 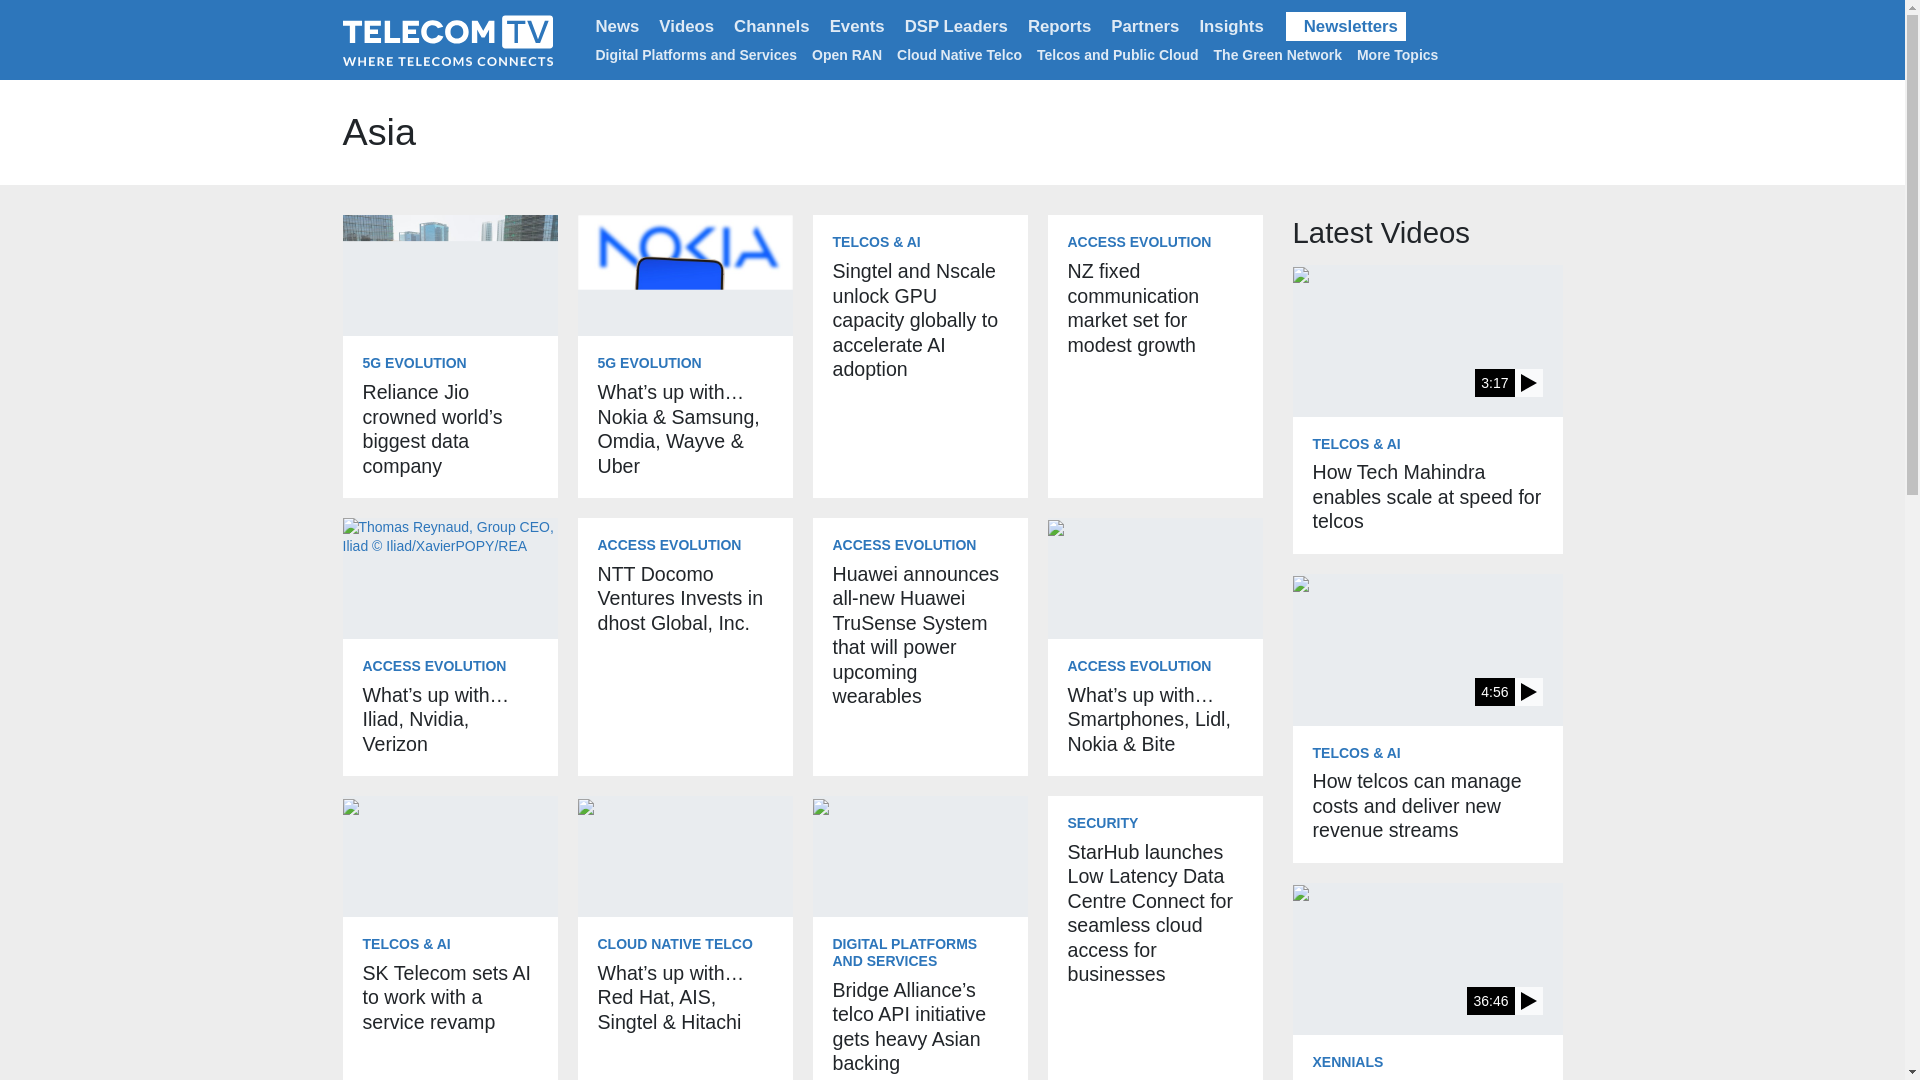 I want to click on DSP Leaders, so click(x=956, y=26).